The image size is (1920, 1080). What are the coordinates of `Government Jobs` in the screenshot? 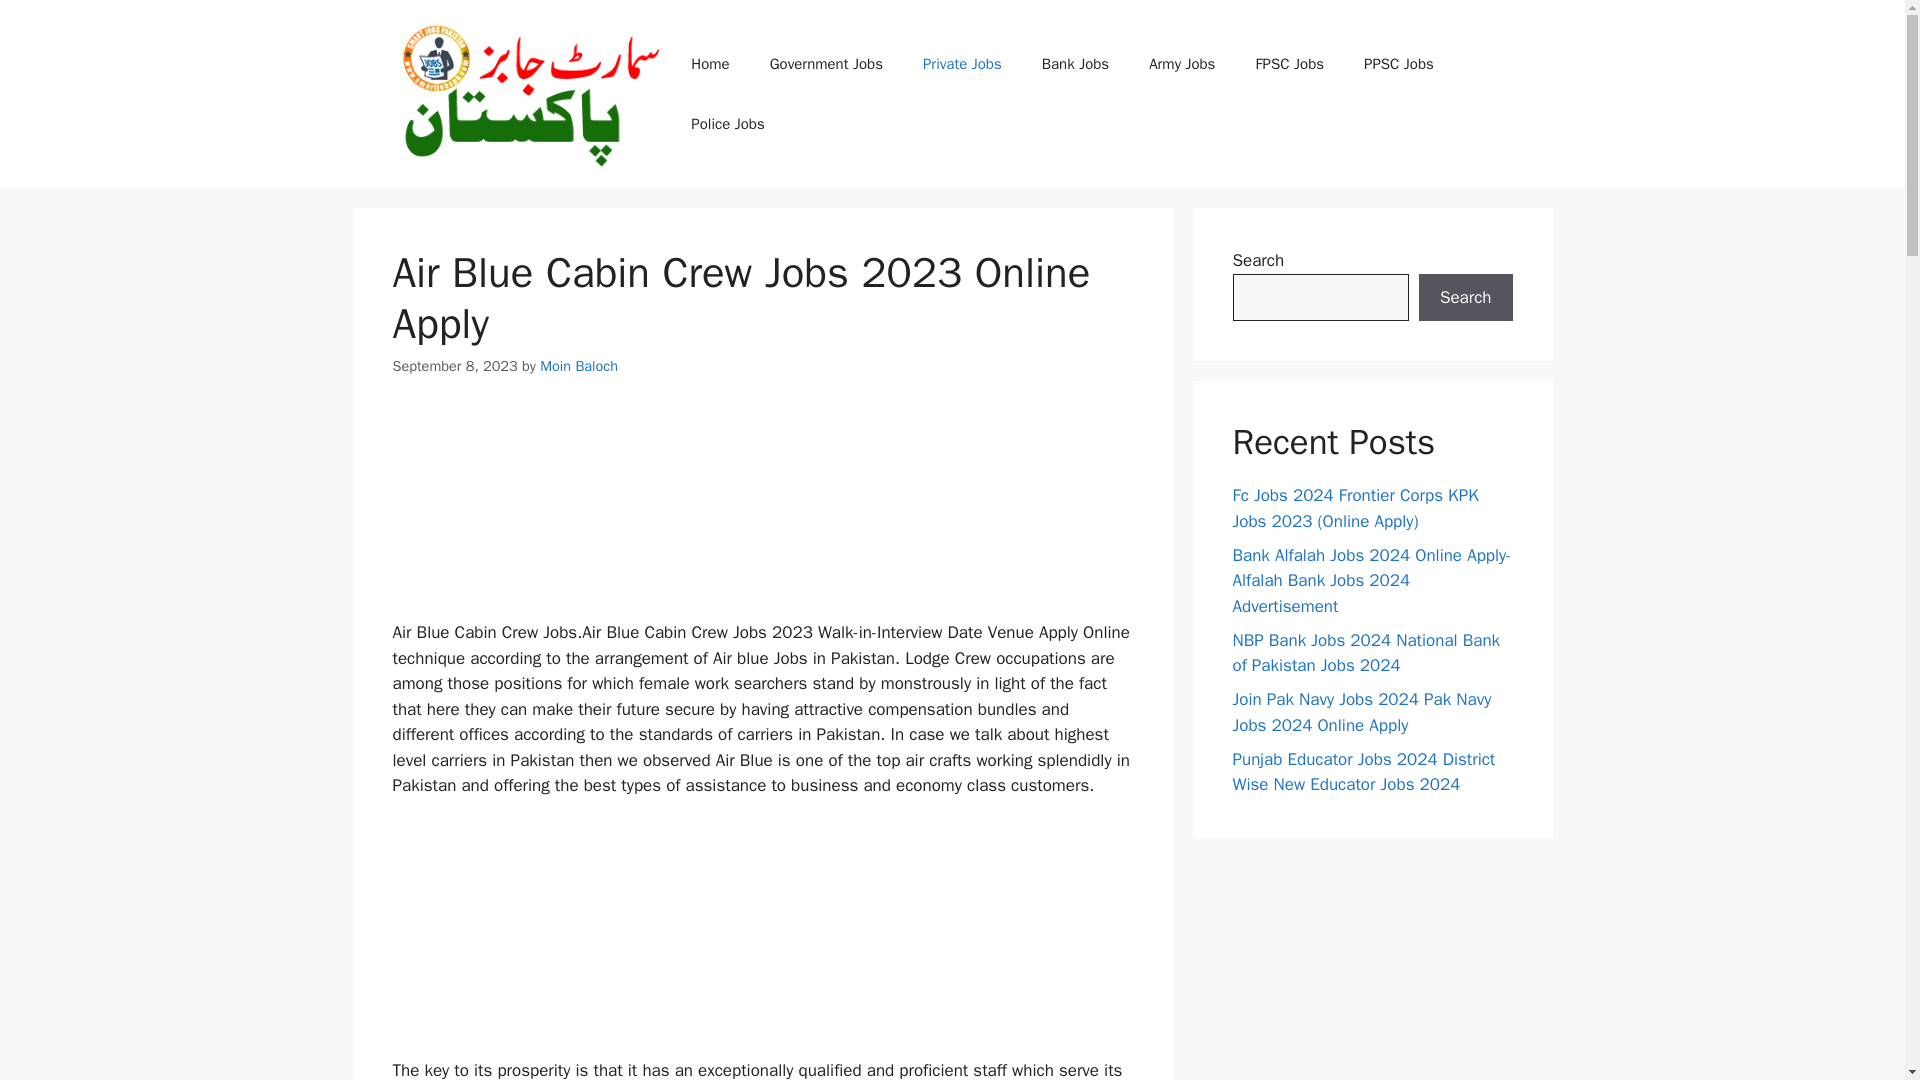 It's located at (826, 63).